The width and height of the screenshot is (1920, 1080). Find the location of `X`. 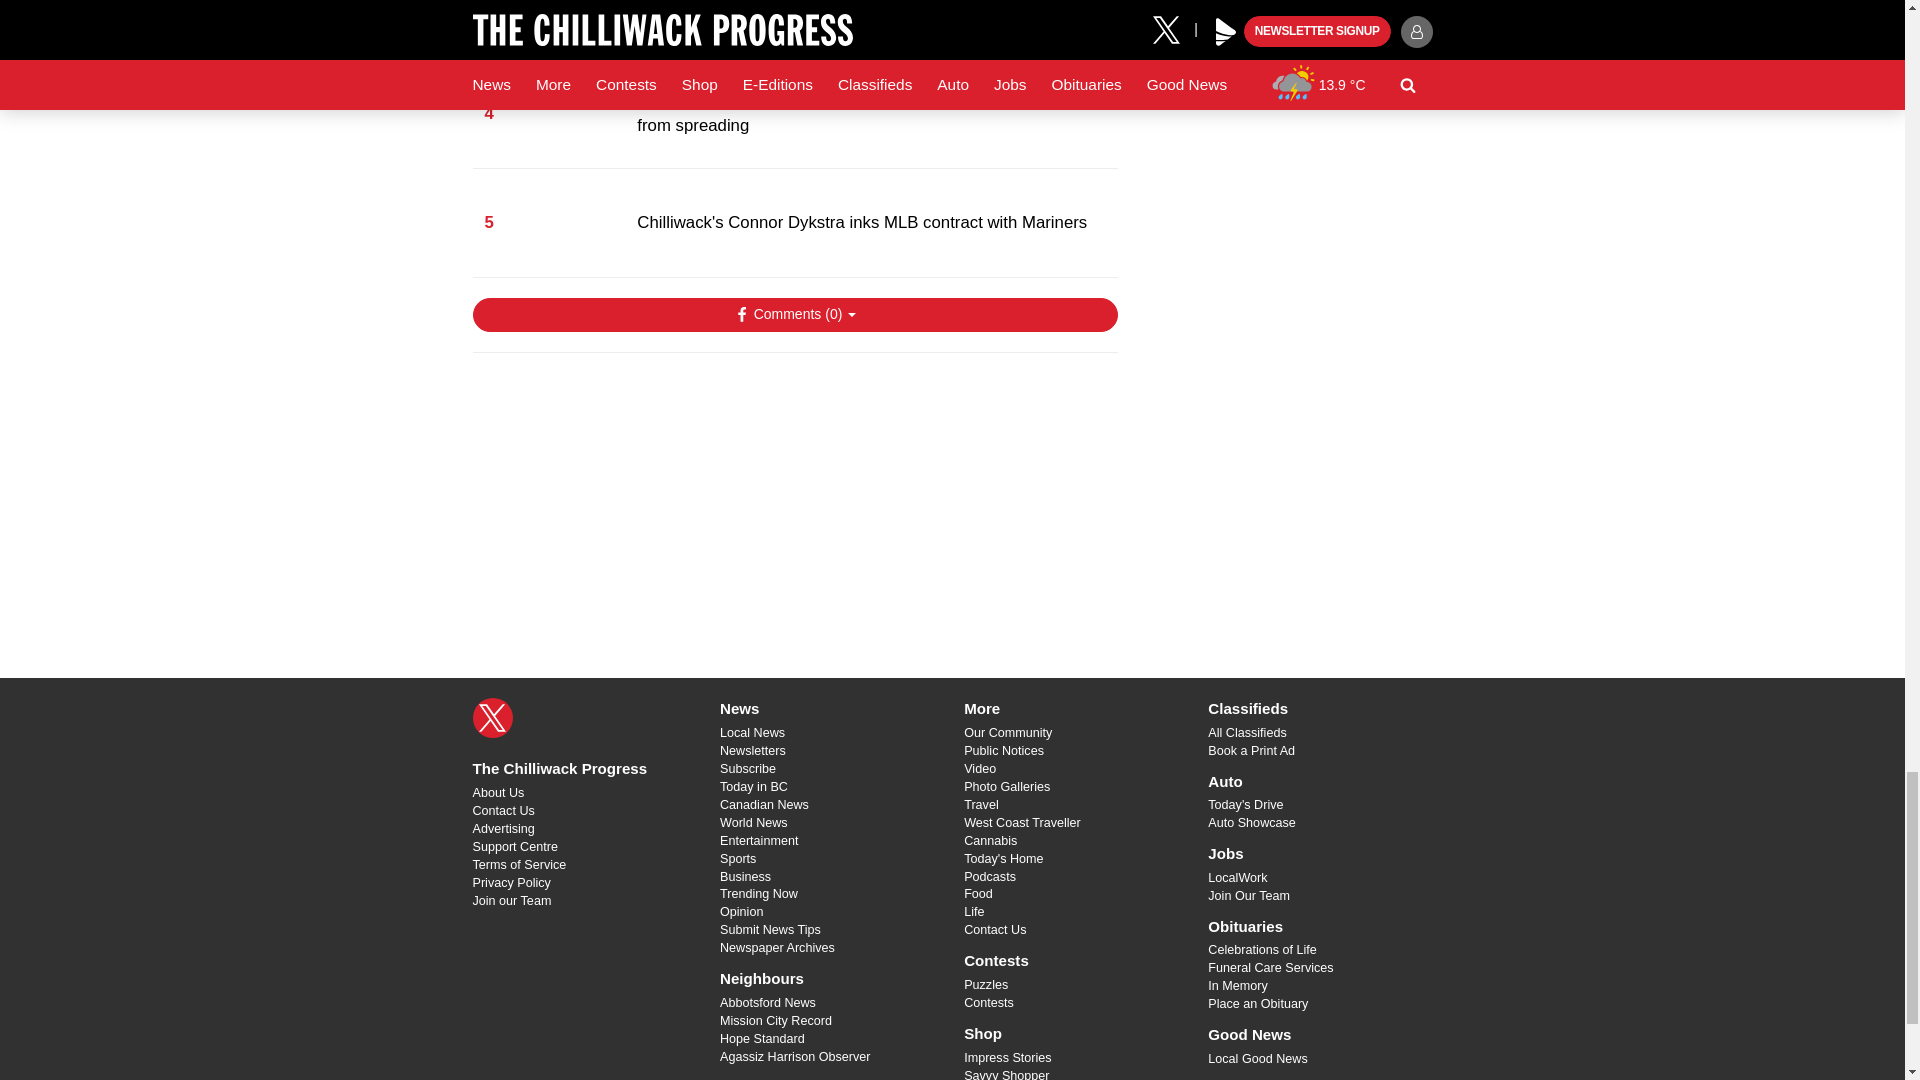

X is located at coordinates (492, 717).